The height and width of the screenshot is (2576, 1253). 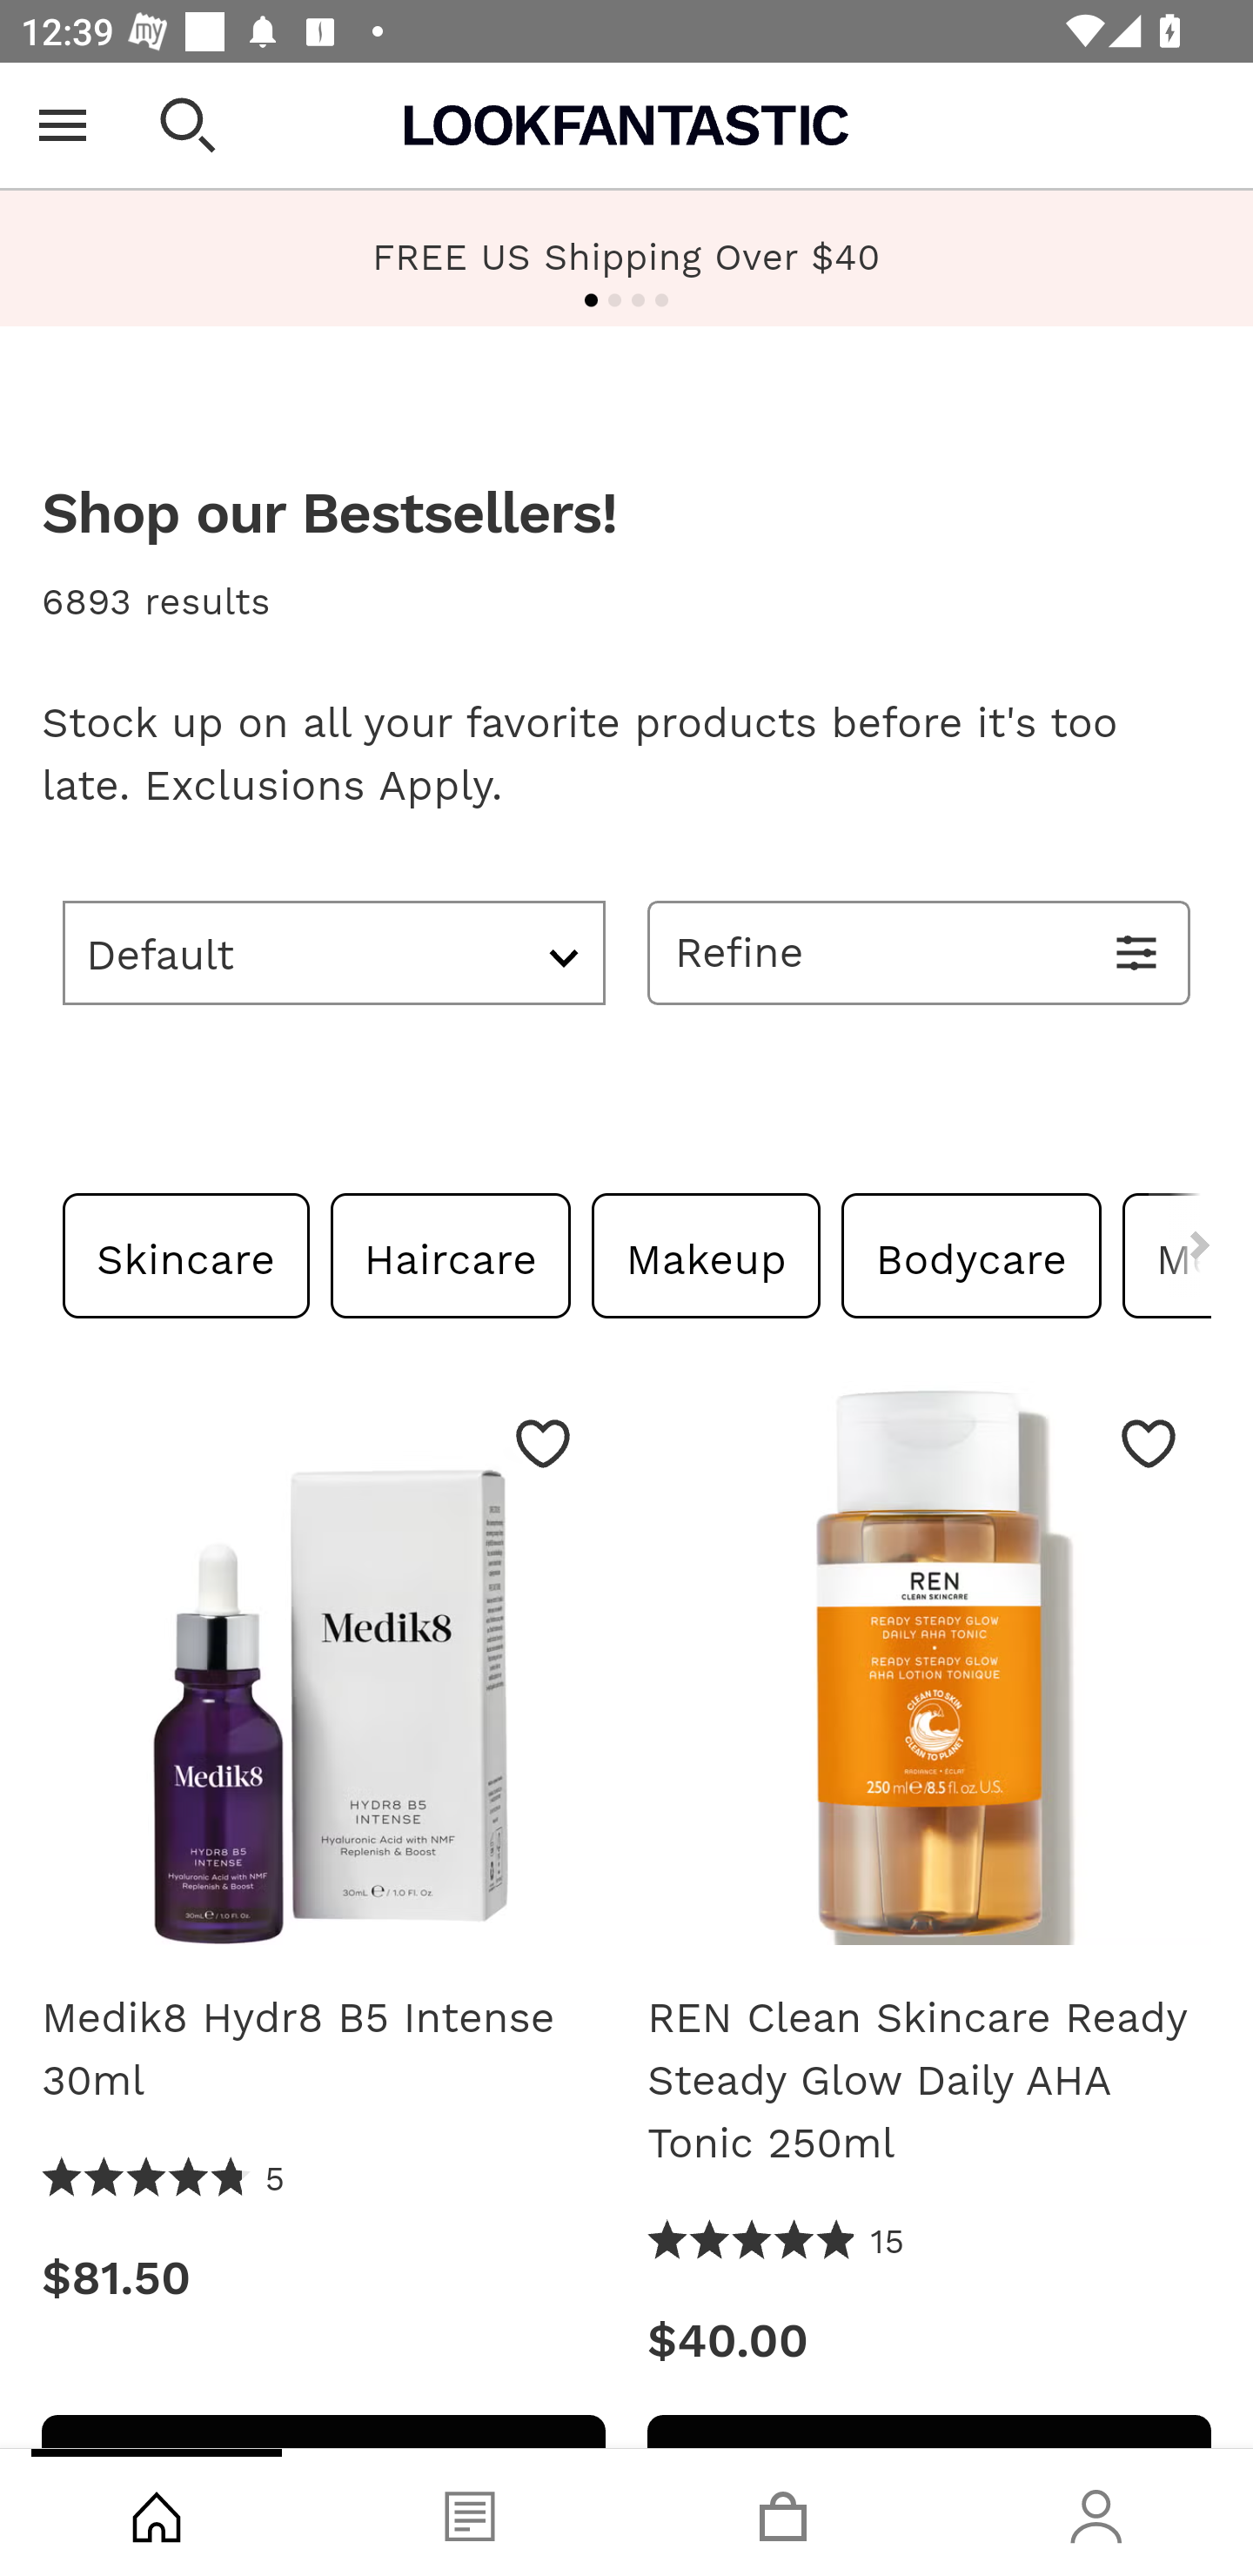 I want to click on Medik8 Hydr8 B5 Intense 30ml, so click(x=323, y=1673).